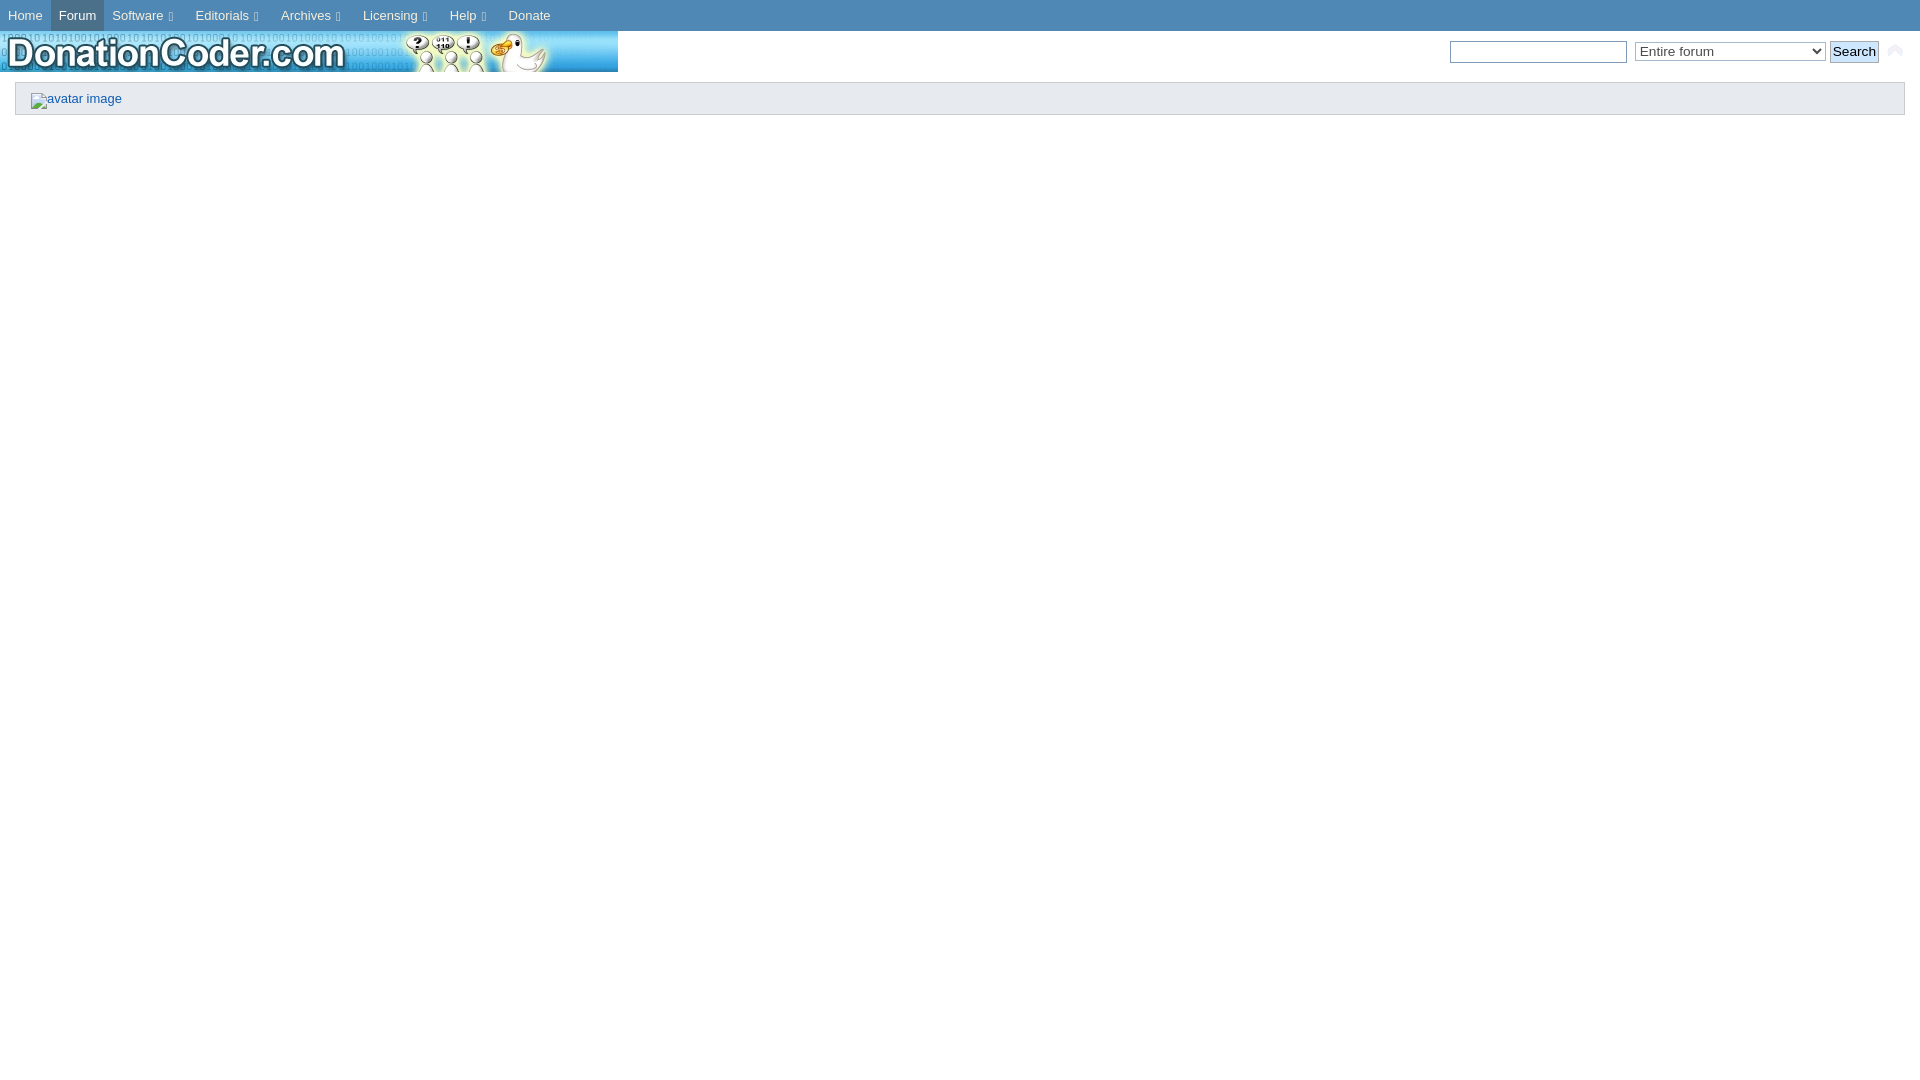 The height and width of the screenshot is (1080, 1920). What do you see at coordinates (26, 16) in the screenshot?
I see `Home` at bounding box center [26, 16].